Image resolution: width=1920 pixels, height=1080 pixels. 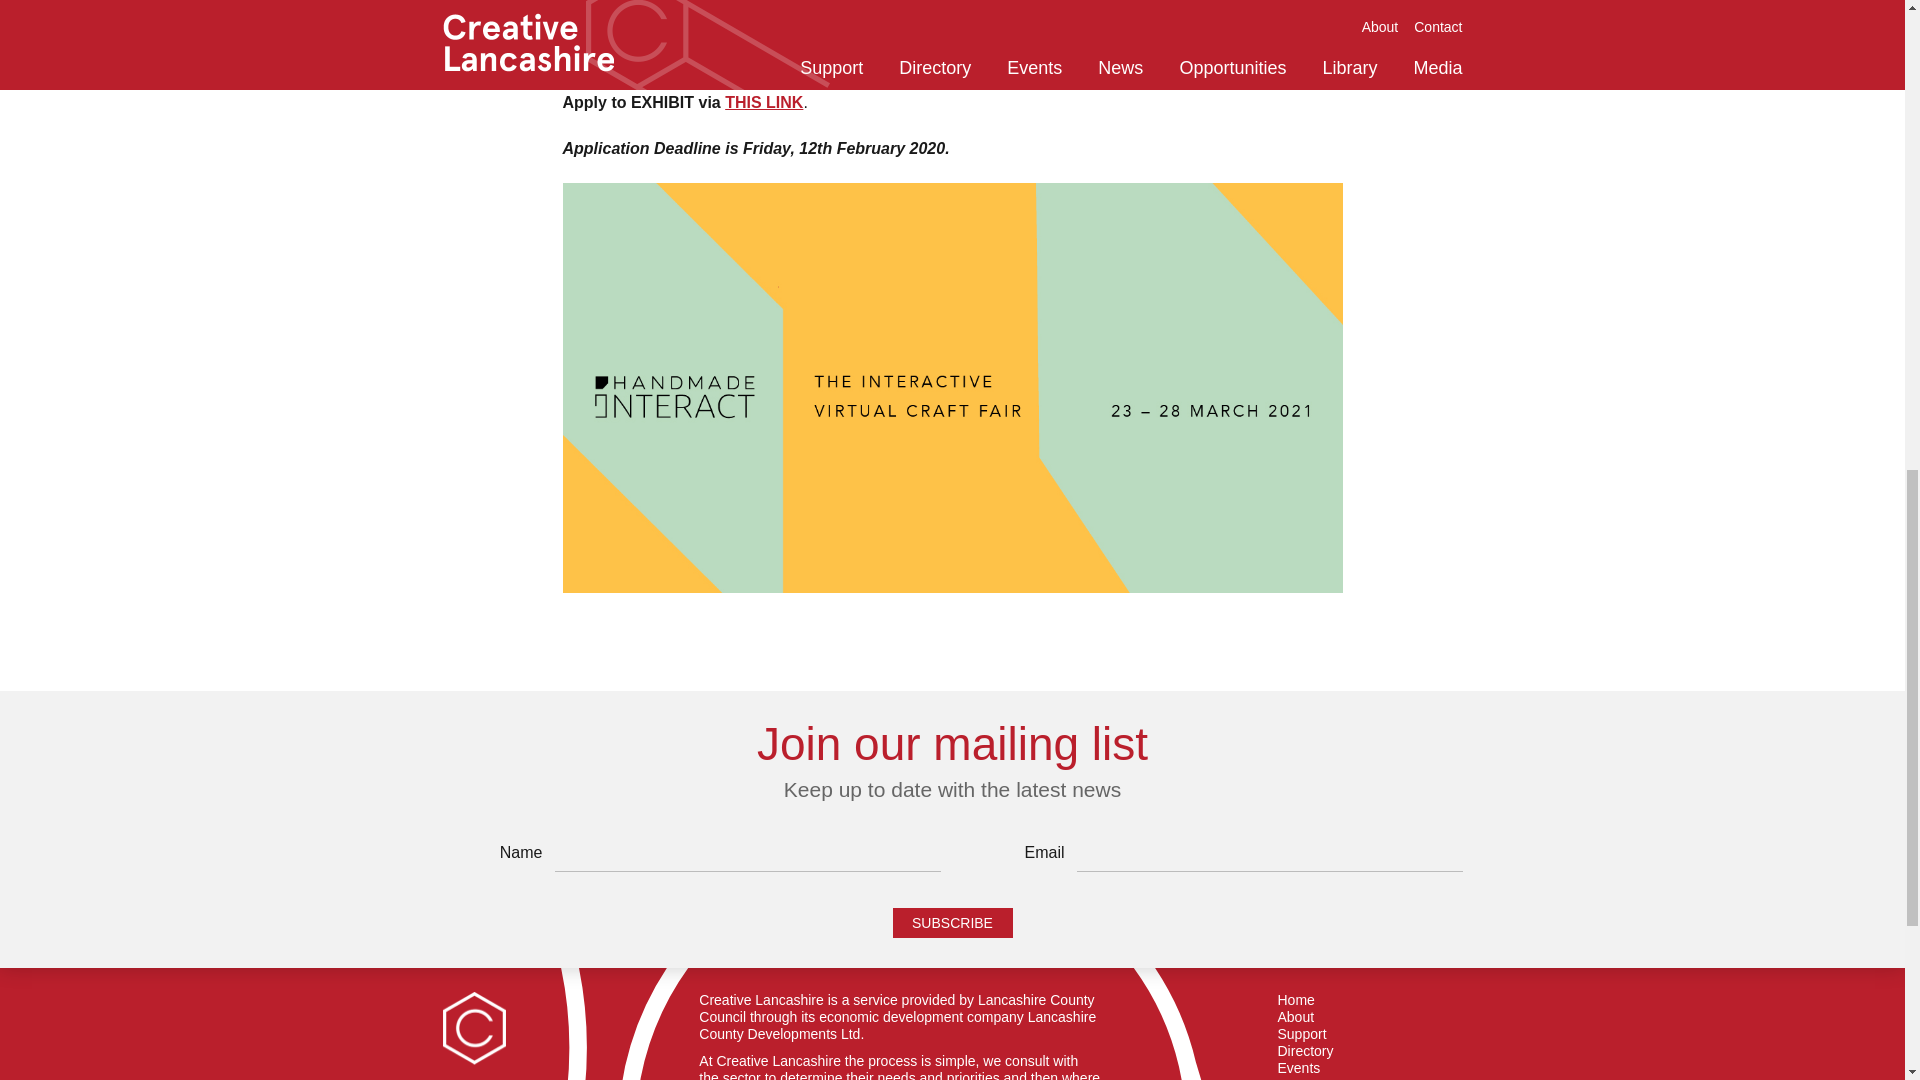 I want to click on Directory, so click(x=1306, y=1051).